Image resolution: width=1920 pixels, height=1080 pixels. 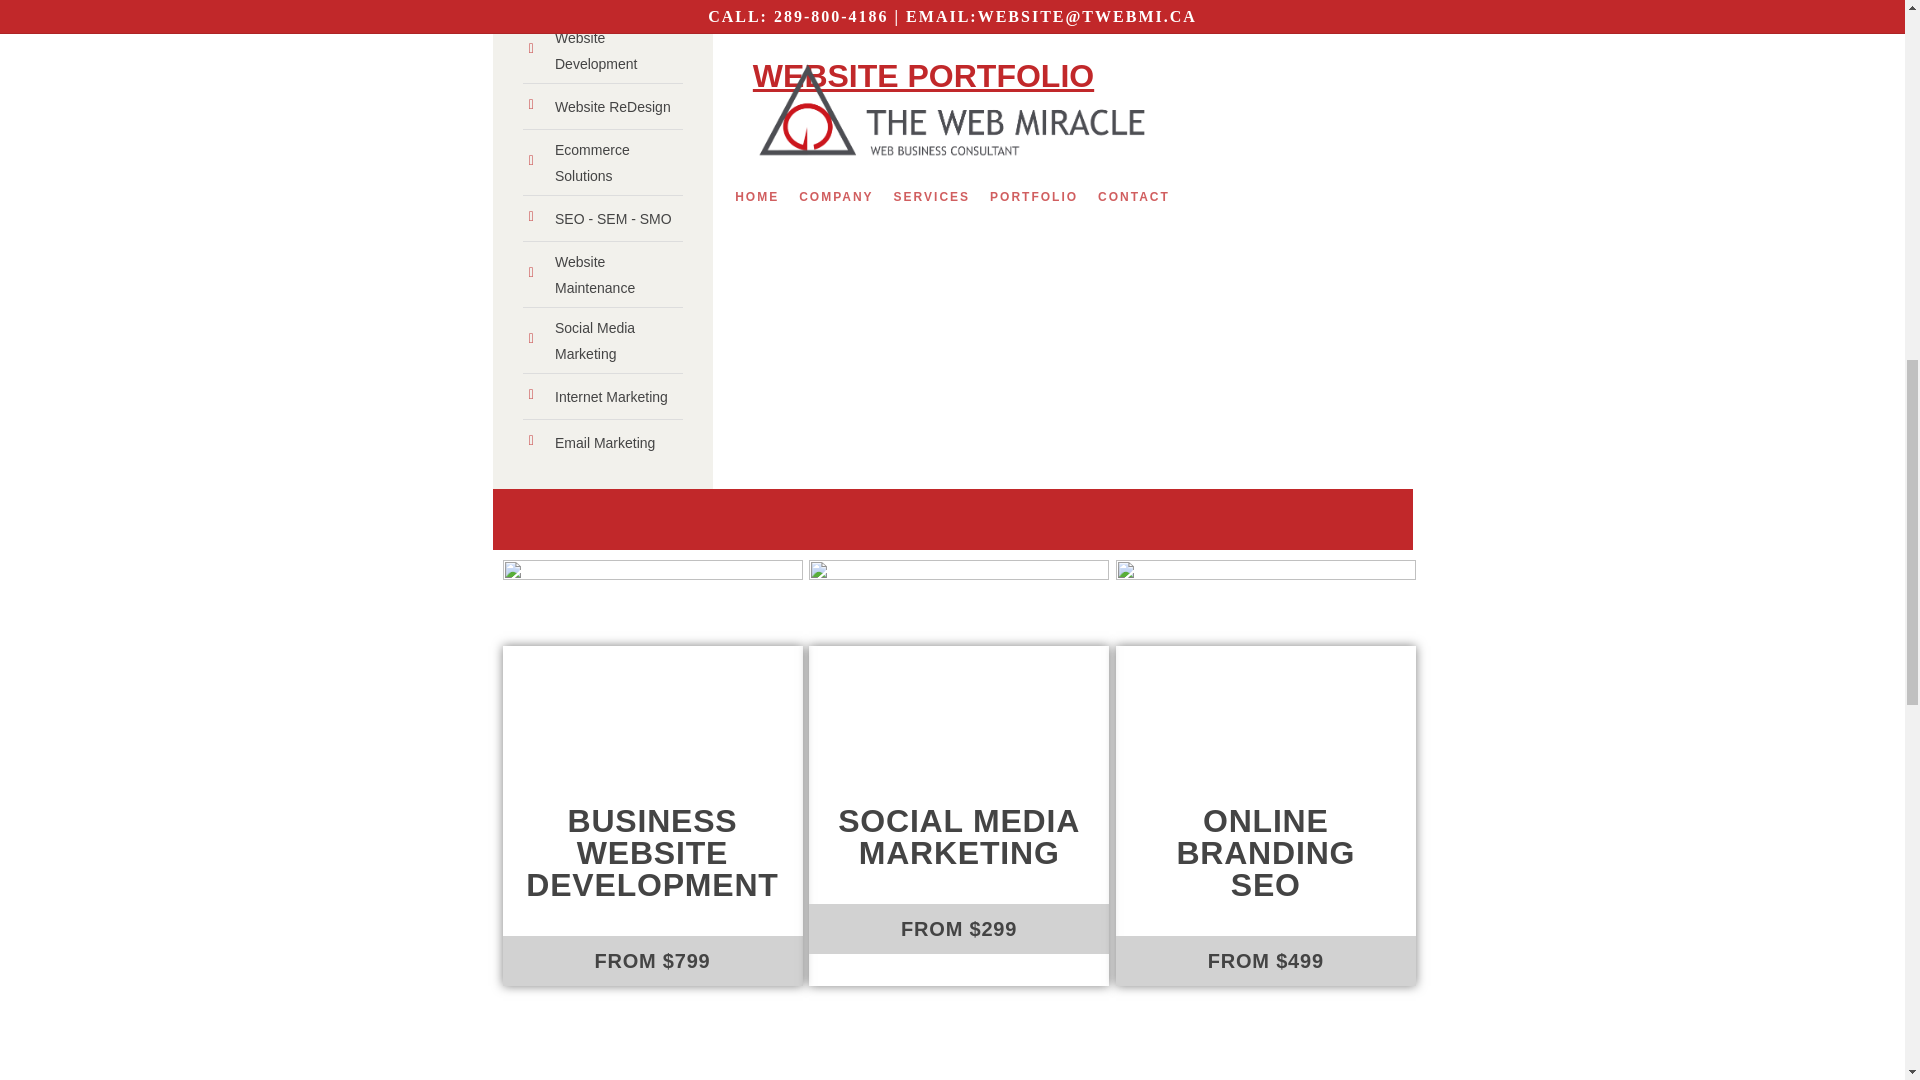 I want to click on Website Development, so click(x=602, y=50).